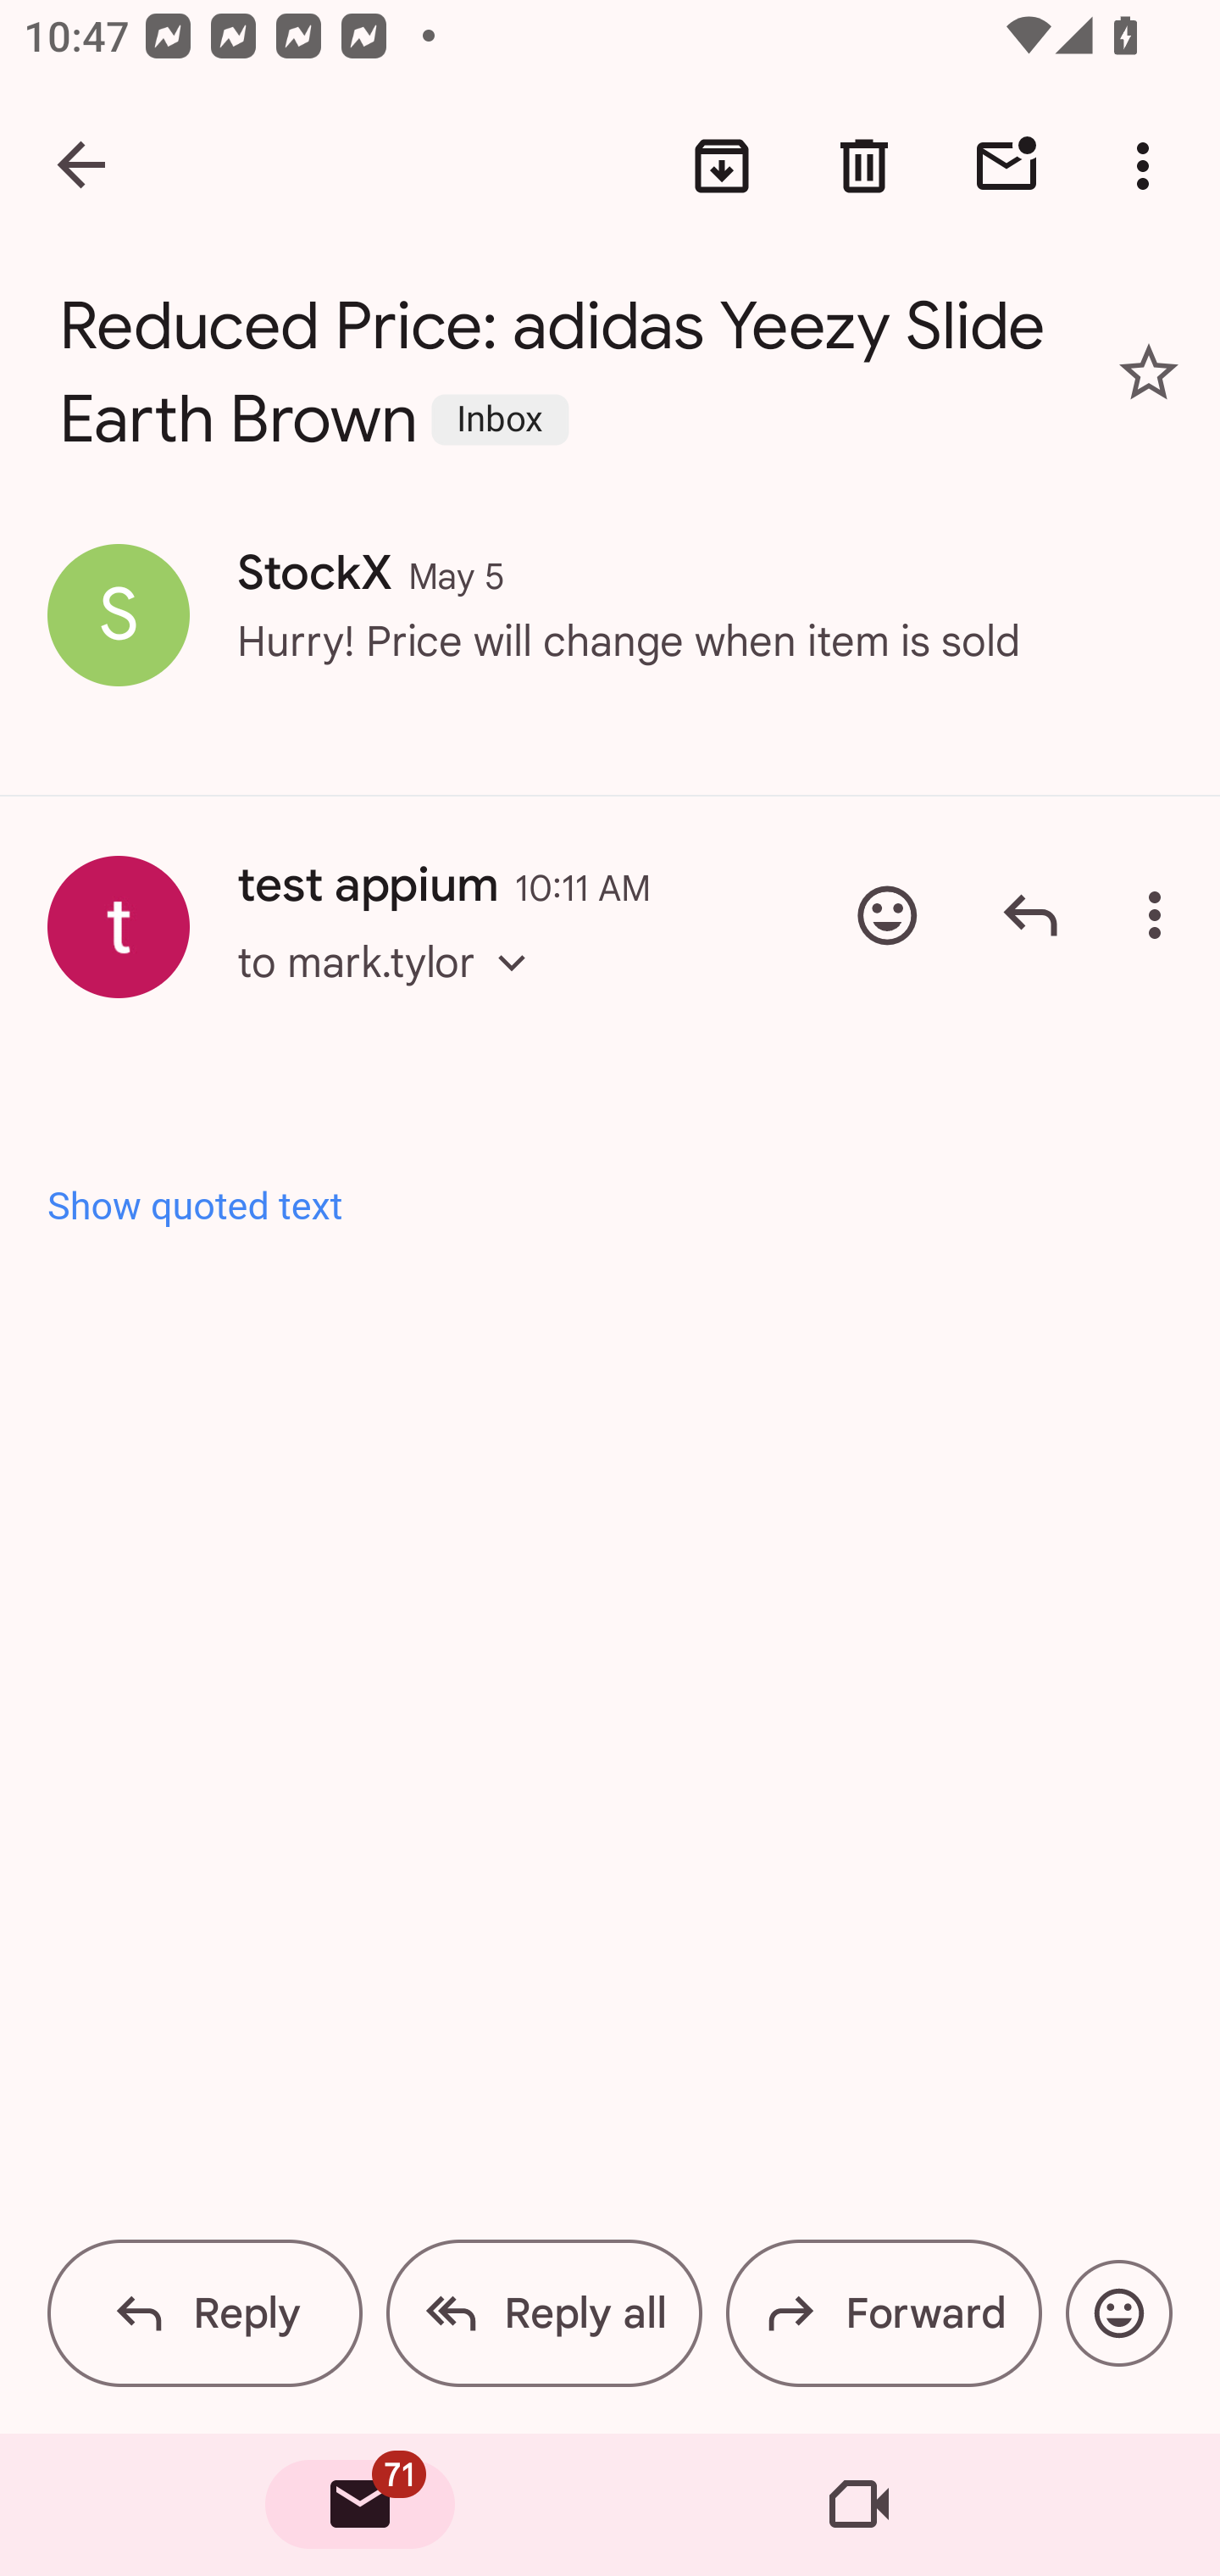 The image size is (1220, 2576). Describe the element at coordinates (1118, 2313) in the screenshot. I see `Add emoji reaction` at that location.